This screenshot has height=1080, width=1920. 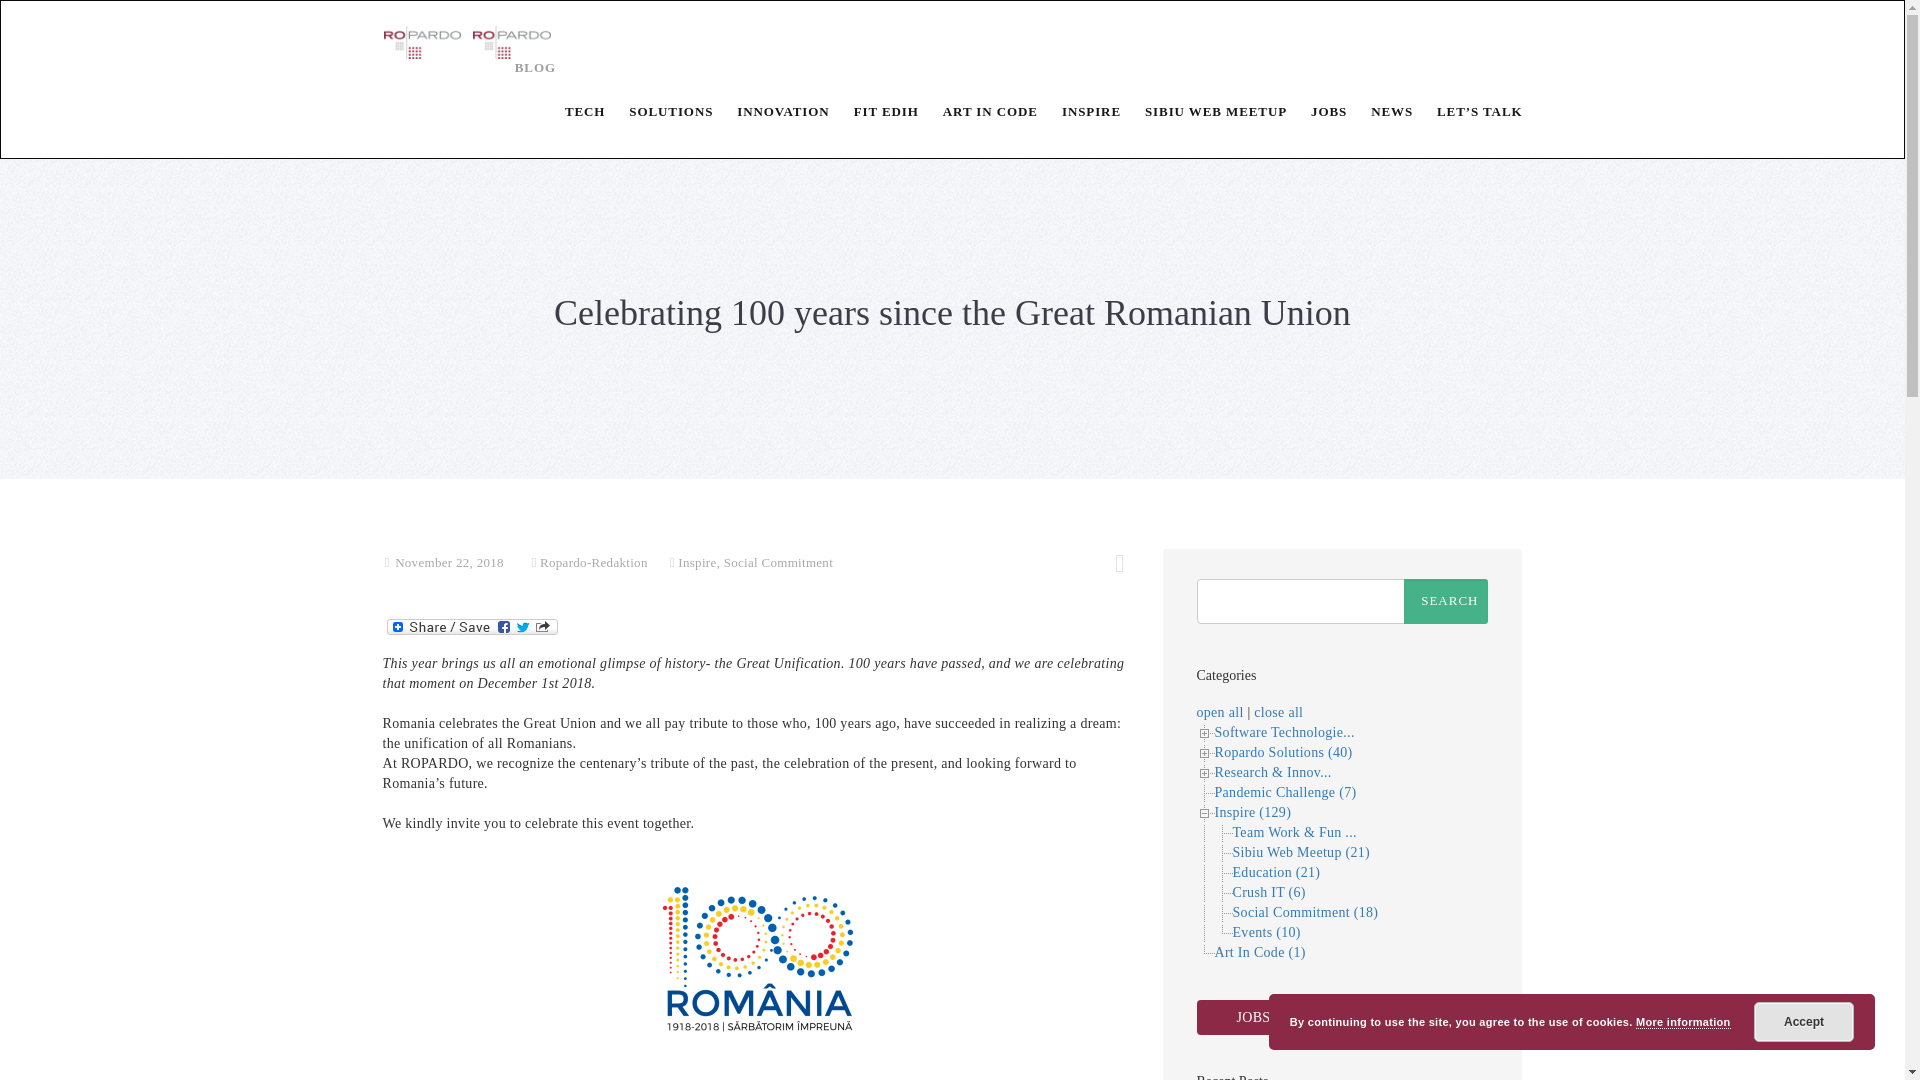 I want to click on FIT EDIH, so click(x=874, y=111).